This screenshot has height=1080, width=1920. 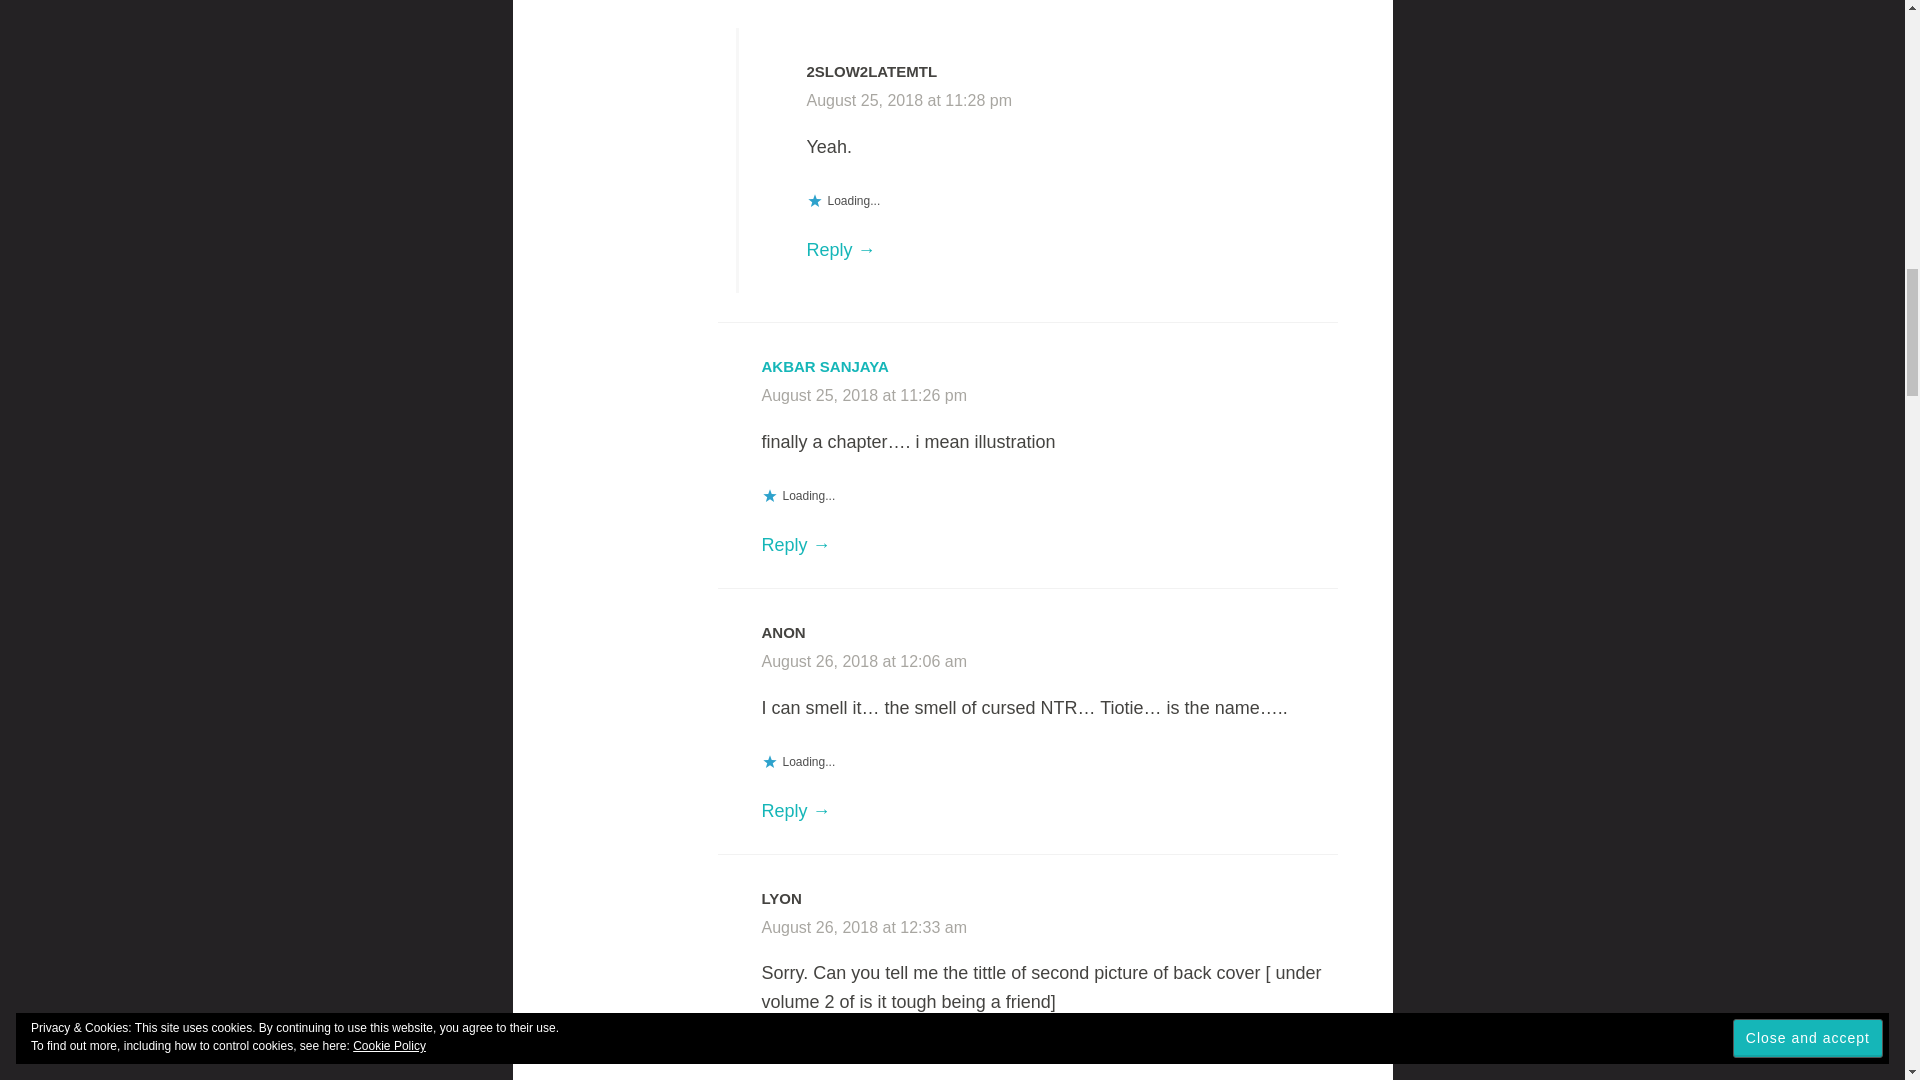 What do you see at coordinates (796, 544) in the screenshot?
I see `Reply` at bounding box center [796, 544].